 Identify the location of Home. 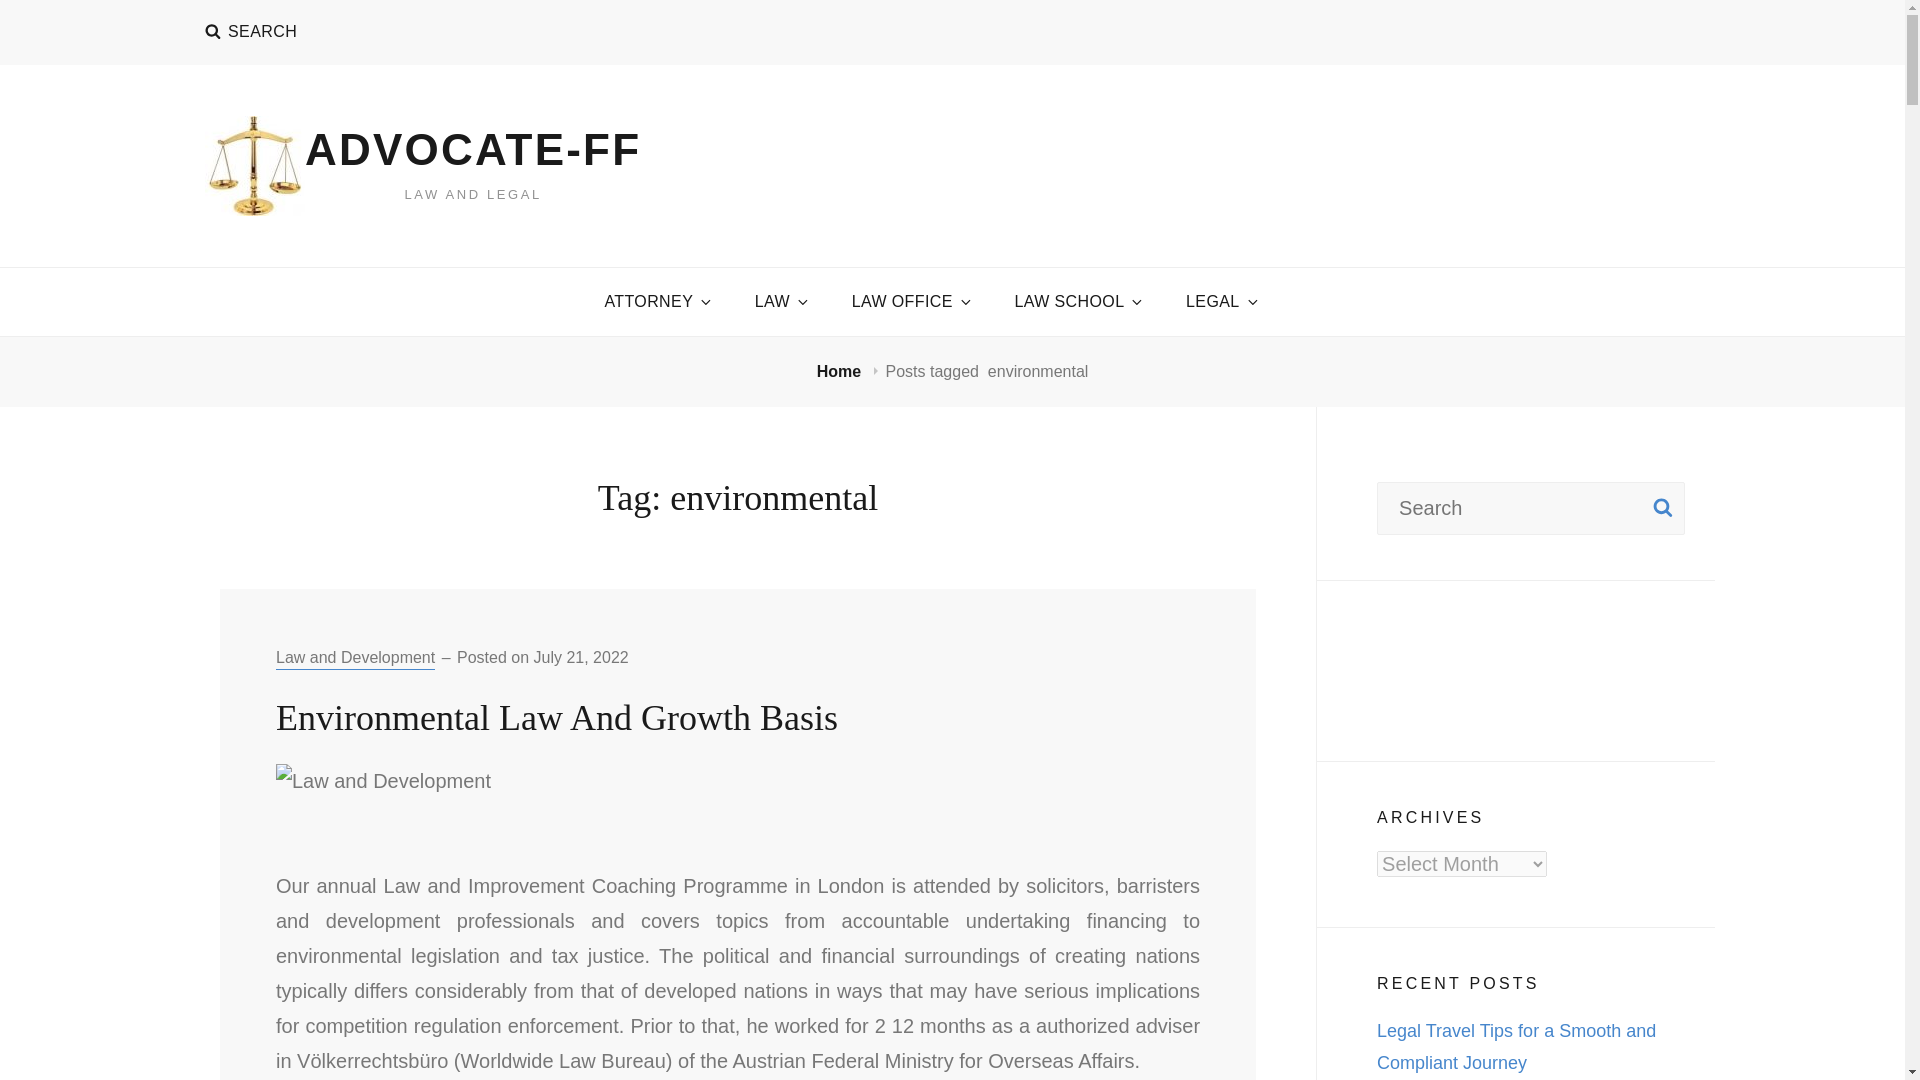
(841, 371).